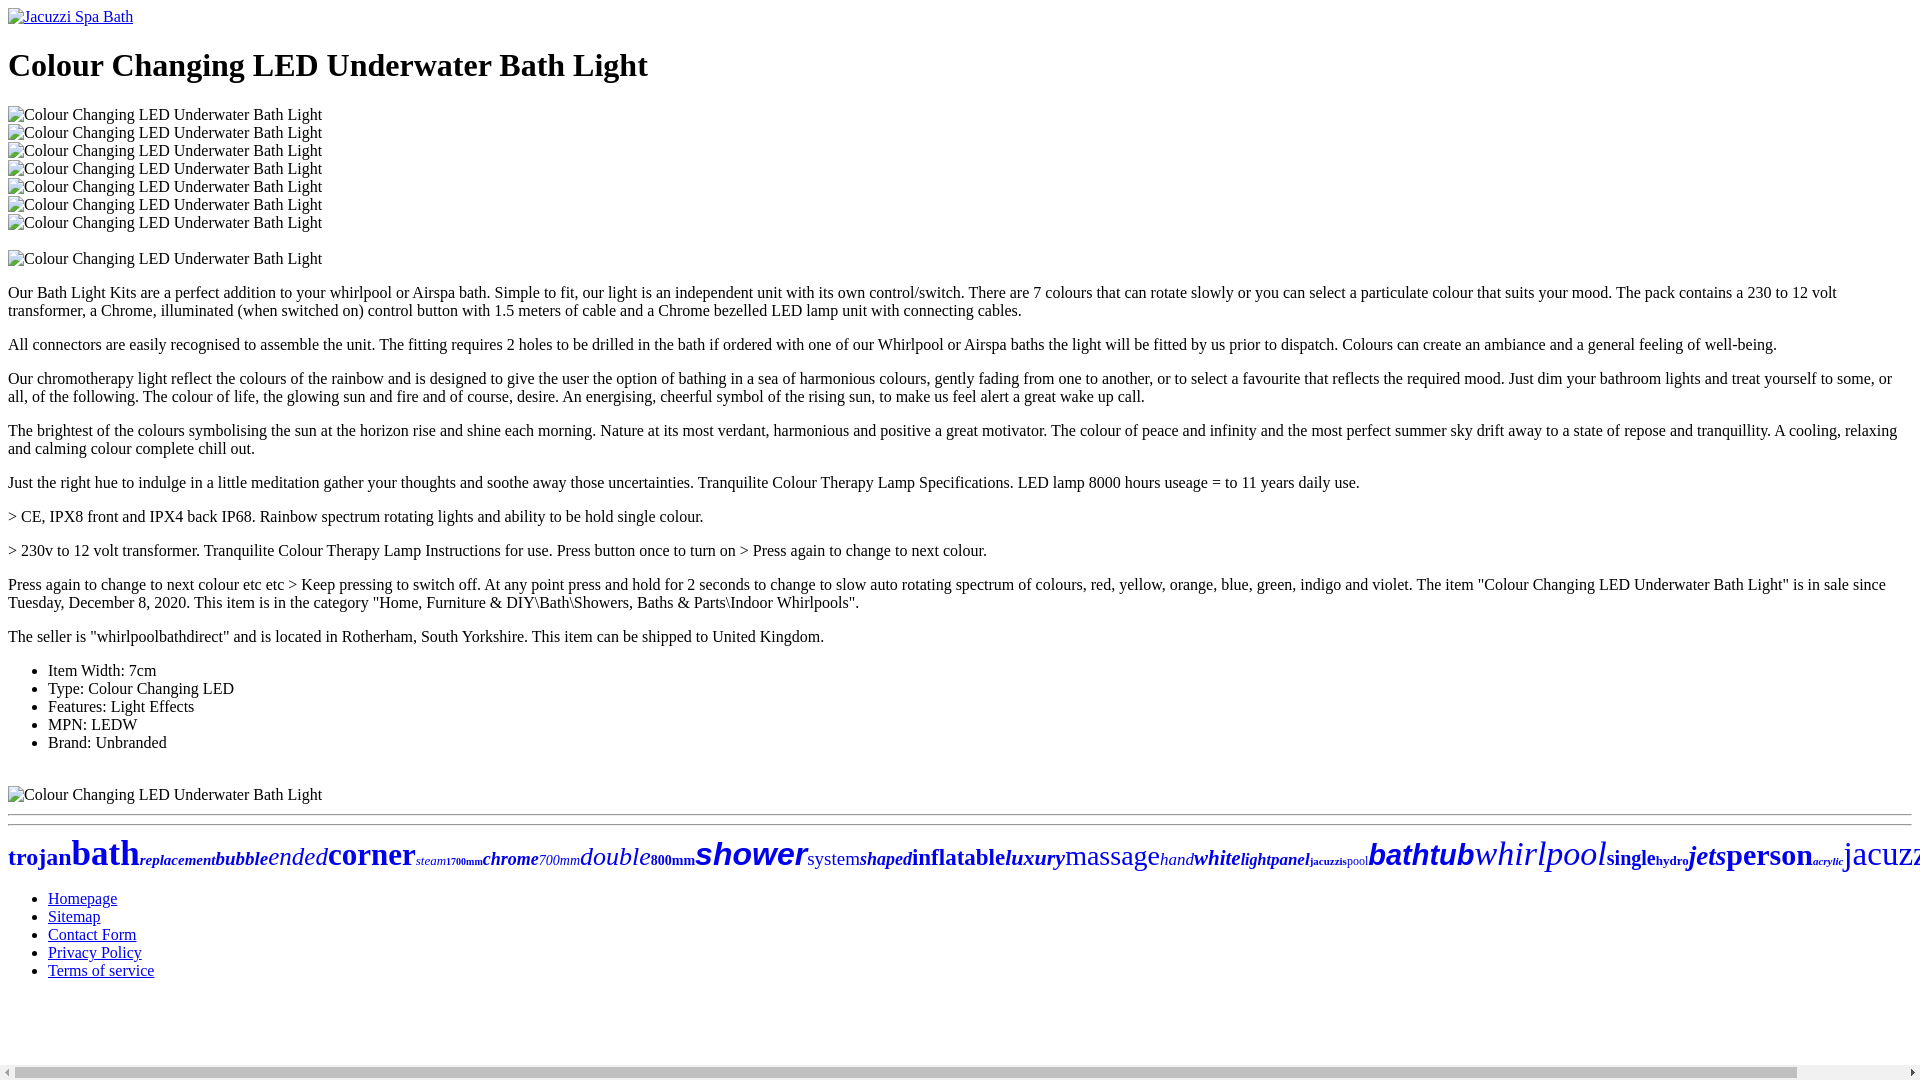 The image size is (1920, 1080). Describe the element at coordinates (40, 856) in the screenshot. I see `trojan` at that location.